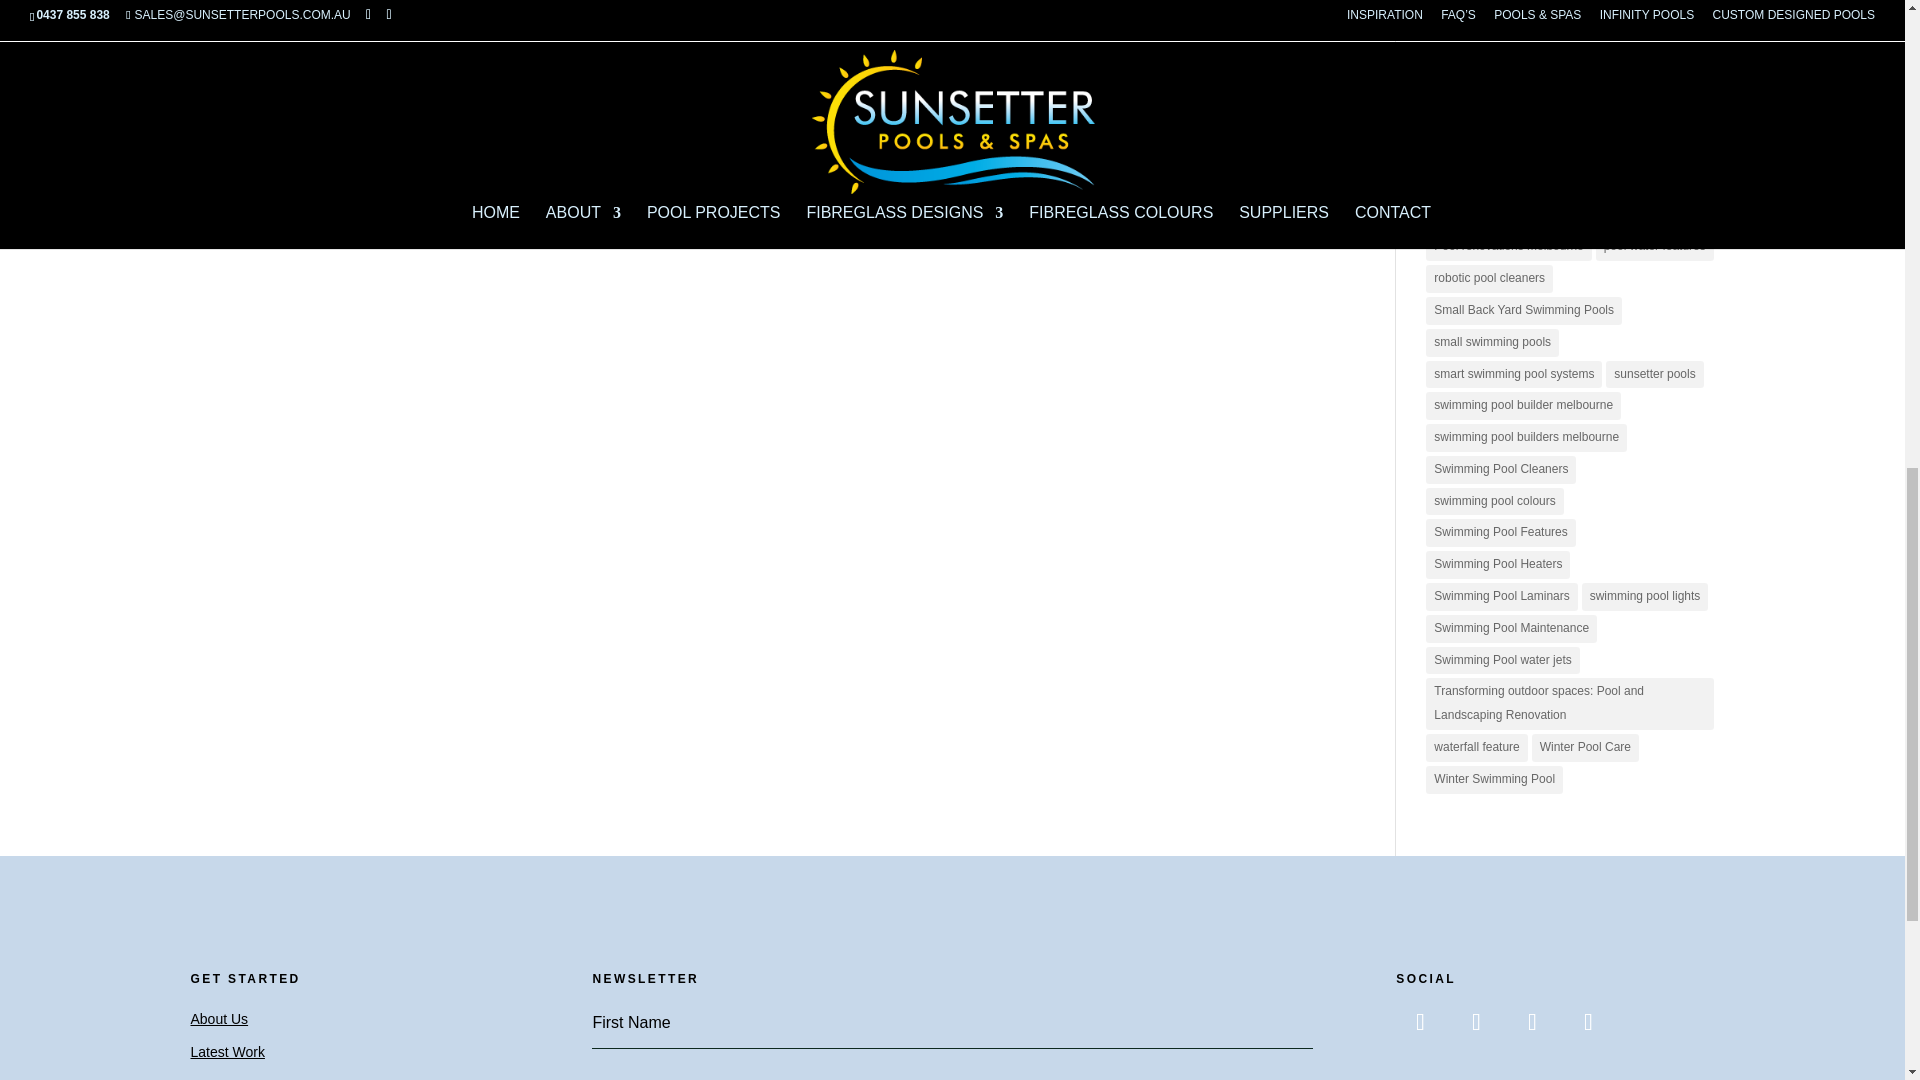  I want to click on Follow on Google, so click(1588, 1022).